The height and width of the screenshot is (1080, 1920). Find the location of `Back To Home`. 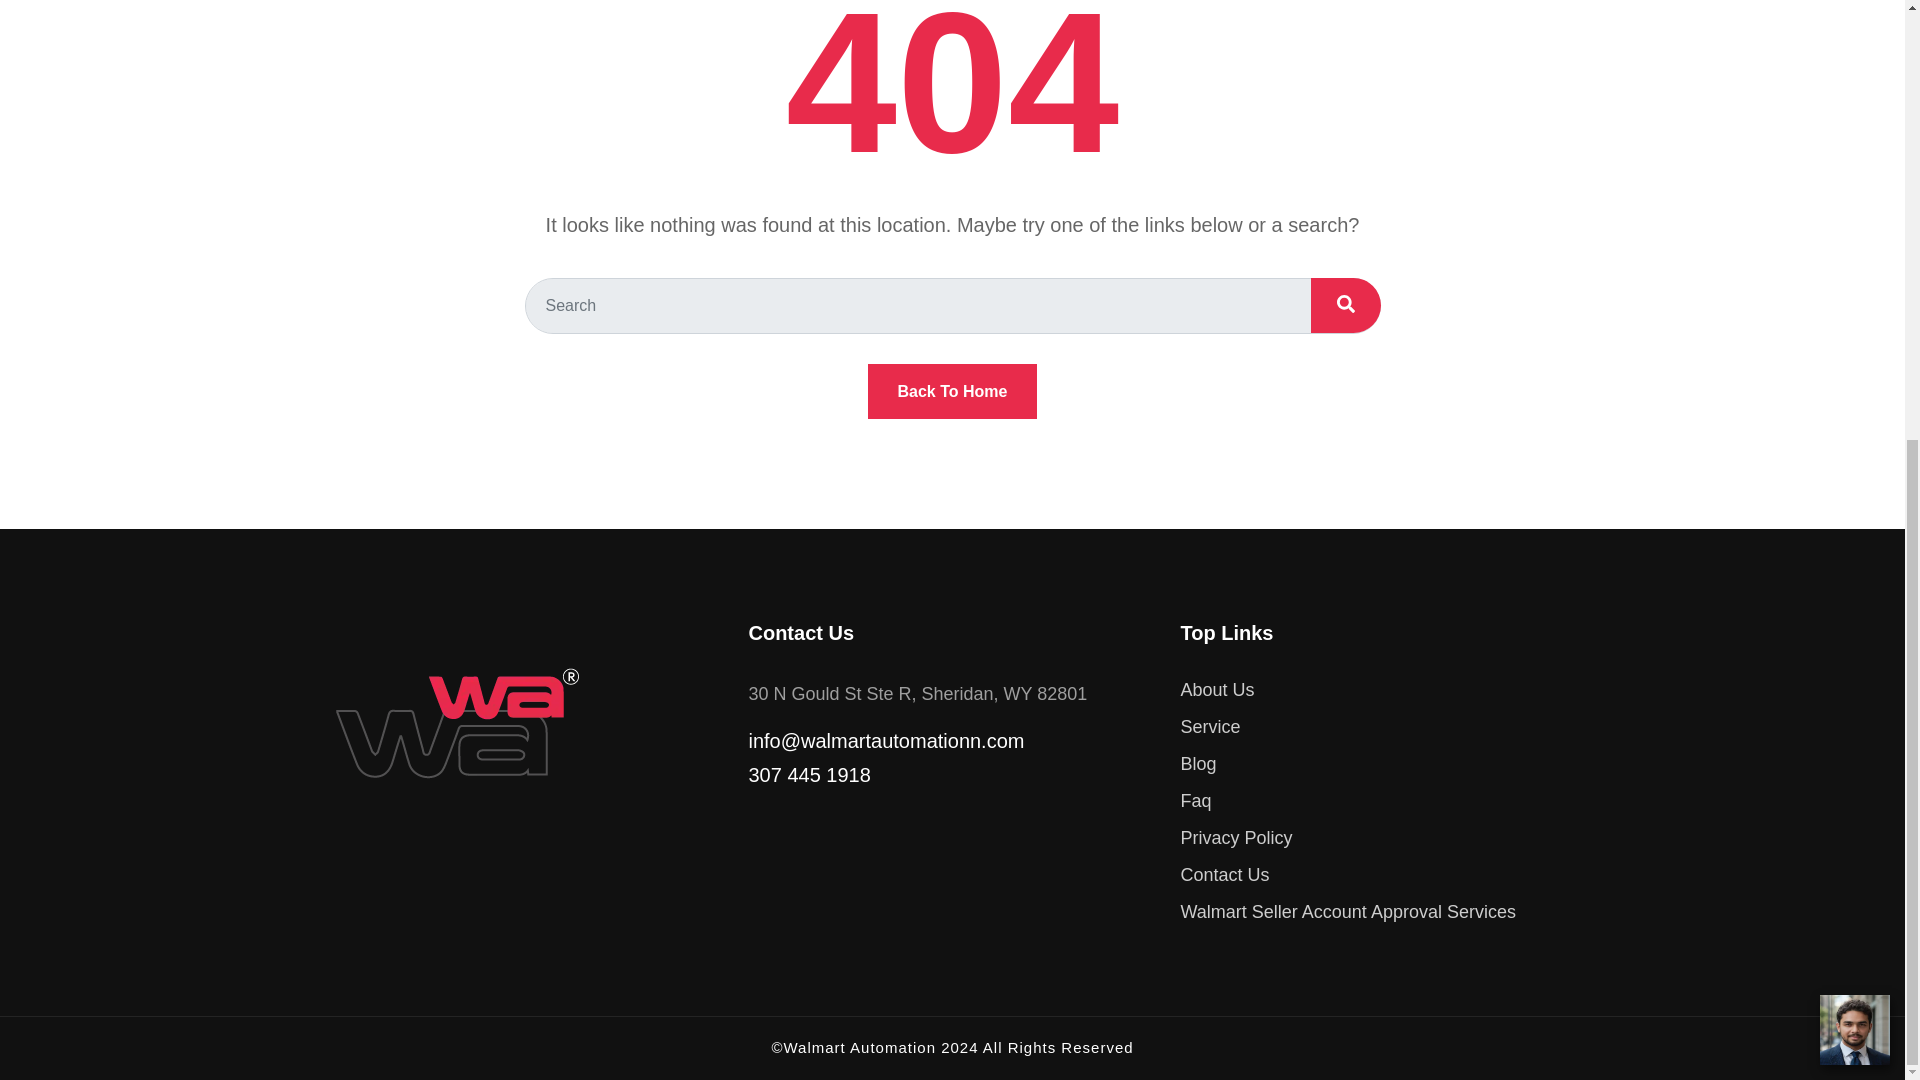

Back To Home is located at coordinates (952, 391).